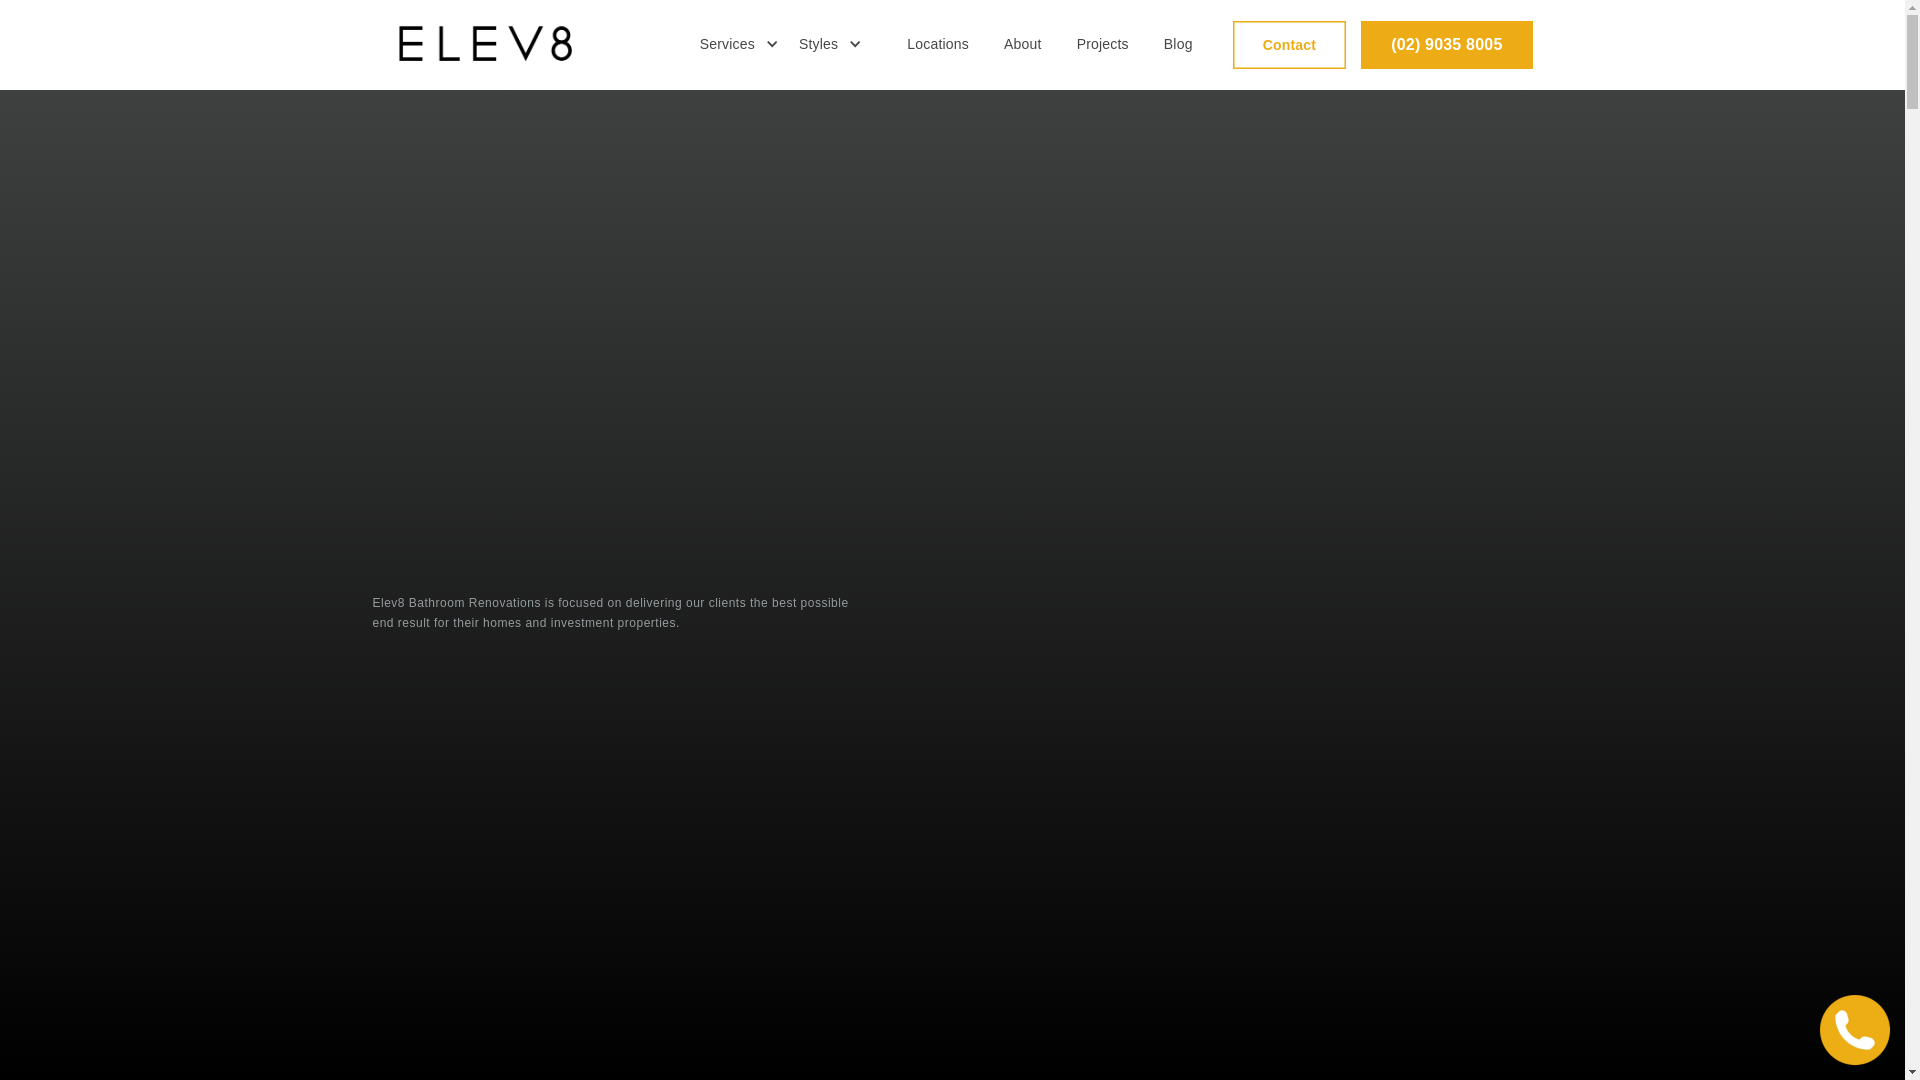 The width and height of the screenshot is (1920, 1080). Describe the element at coordinates (1178, 45) in the screenshot. I see `Blog` at that location.